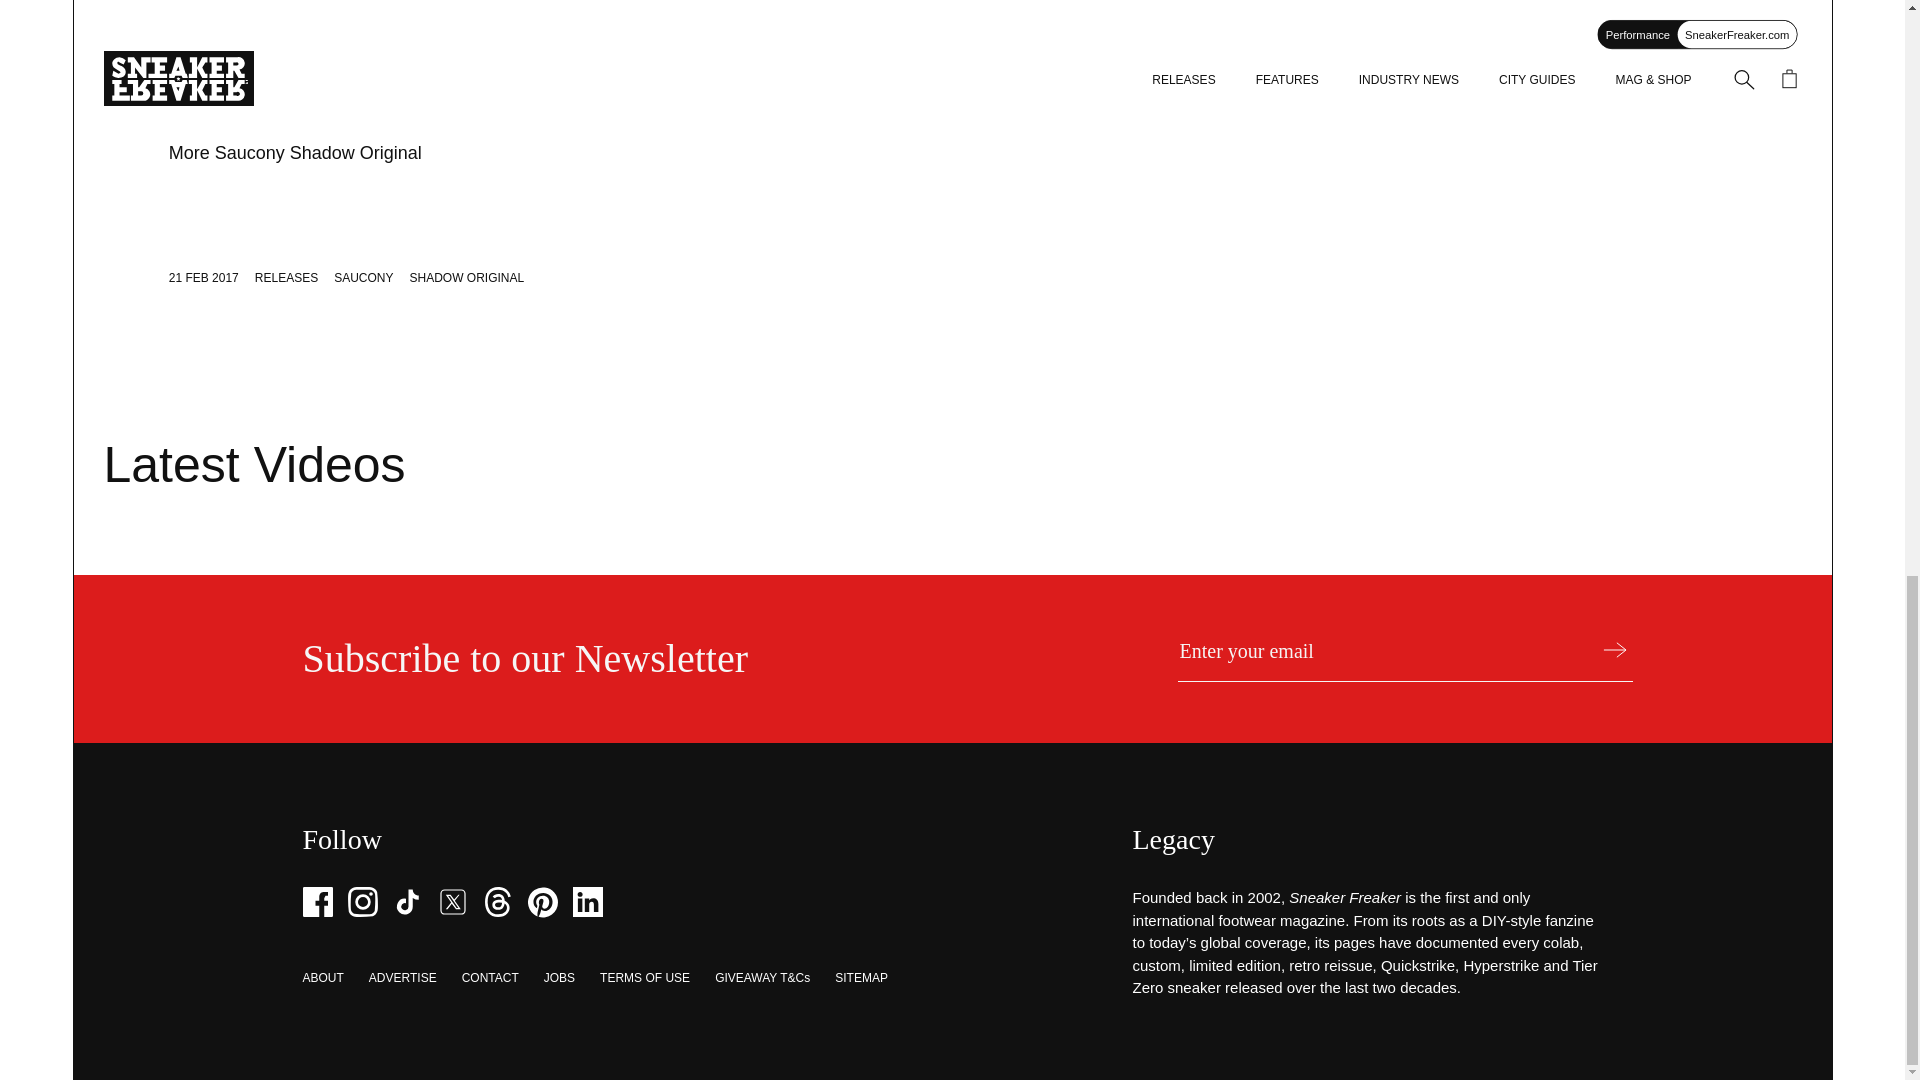 This screenshot has width=1920, height=1080. What do you see at coordinates (467, 278) in the screenshot?
I see `SHADOW ORIGINAL` at bounding box center [467, 278].